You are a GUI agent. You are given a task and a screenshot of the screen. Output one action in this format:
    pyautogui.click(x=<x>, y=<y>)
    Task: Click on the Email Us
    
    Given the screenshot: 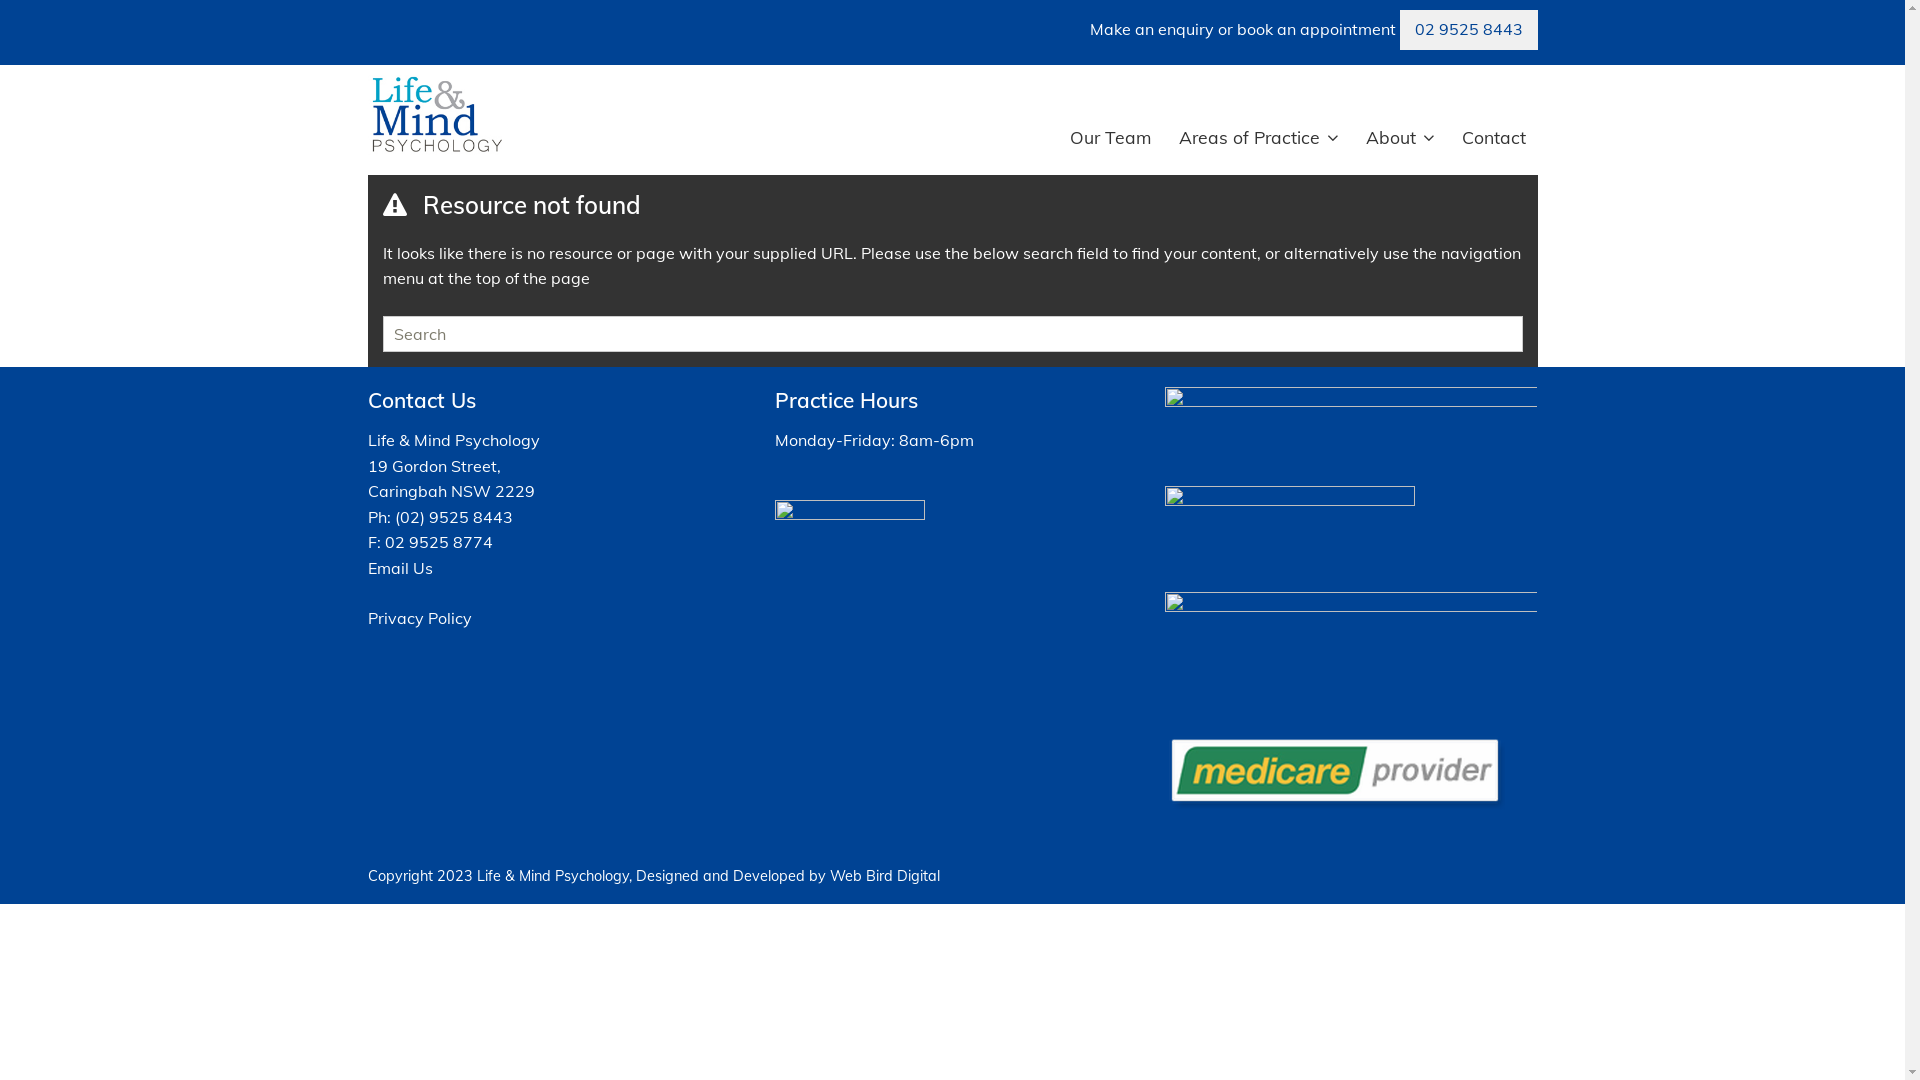 What is the action you would take?
    pyautogui.click(x=400, y=568)
    